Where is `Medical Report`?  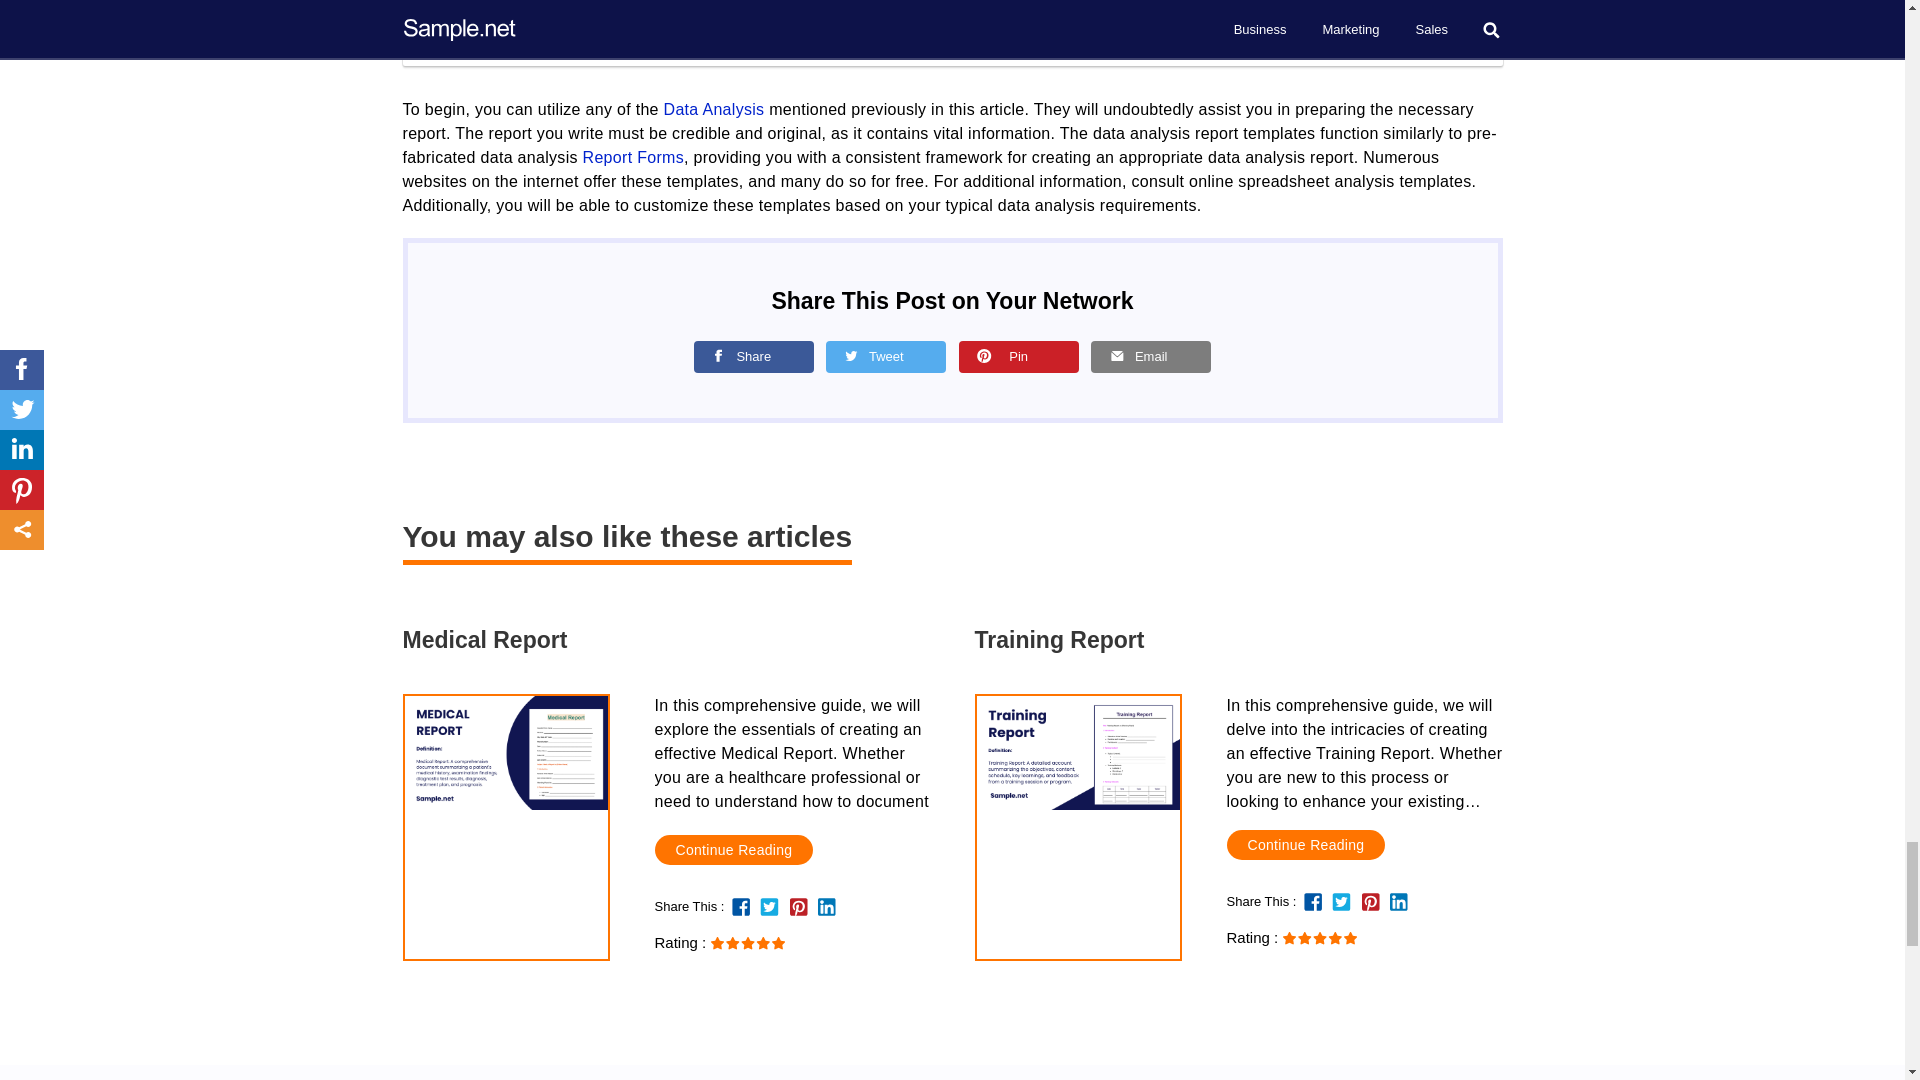
Medical Report is located at coordinates (733, 850).